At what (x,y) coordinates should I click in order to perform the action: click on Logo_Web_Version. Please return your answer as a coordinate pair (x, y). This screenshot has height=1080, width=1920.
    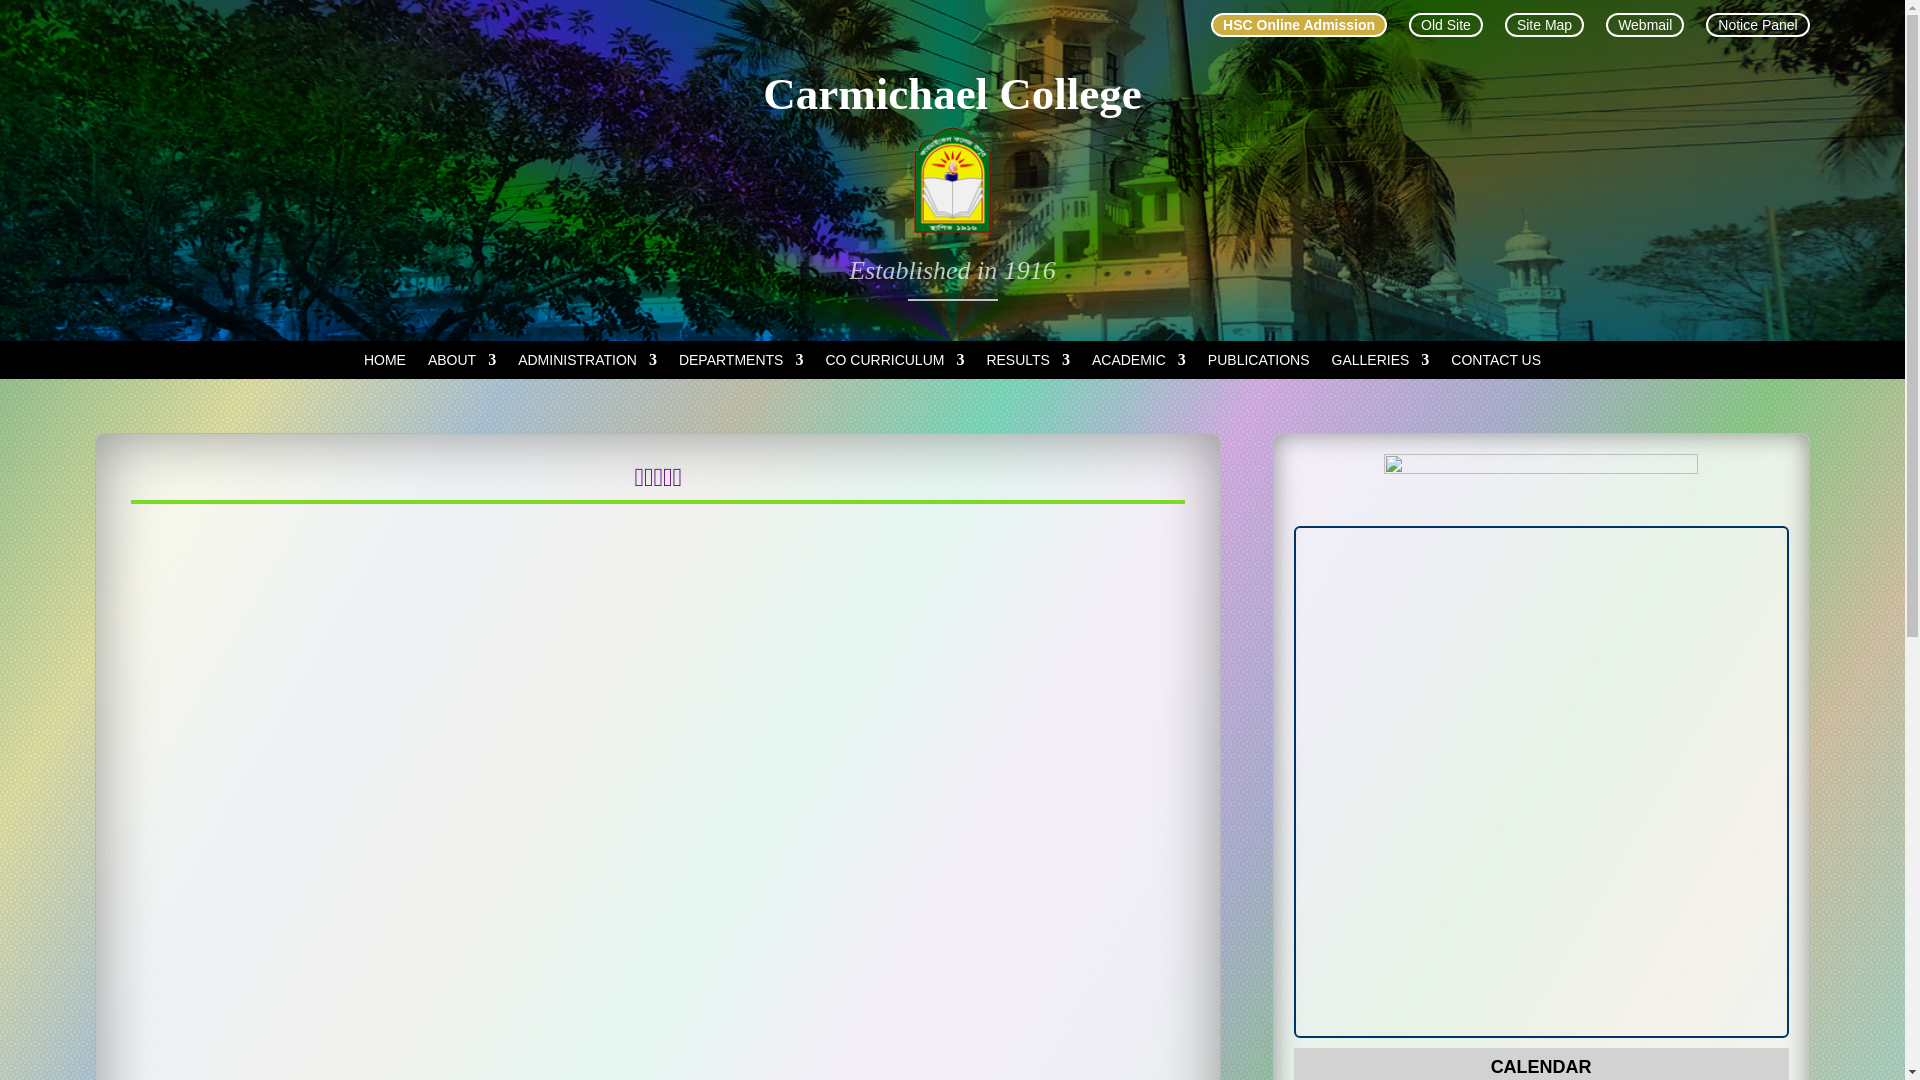
    Looking at the image, I should click on (1541, 488).